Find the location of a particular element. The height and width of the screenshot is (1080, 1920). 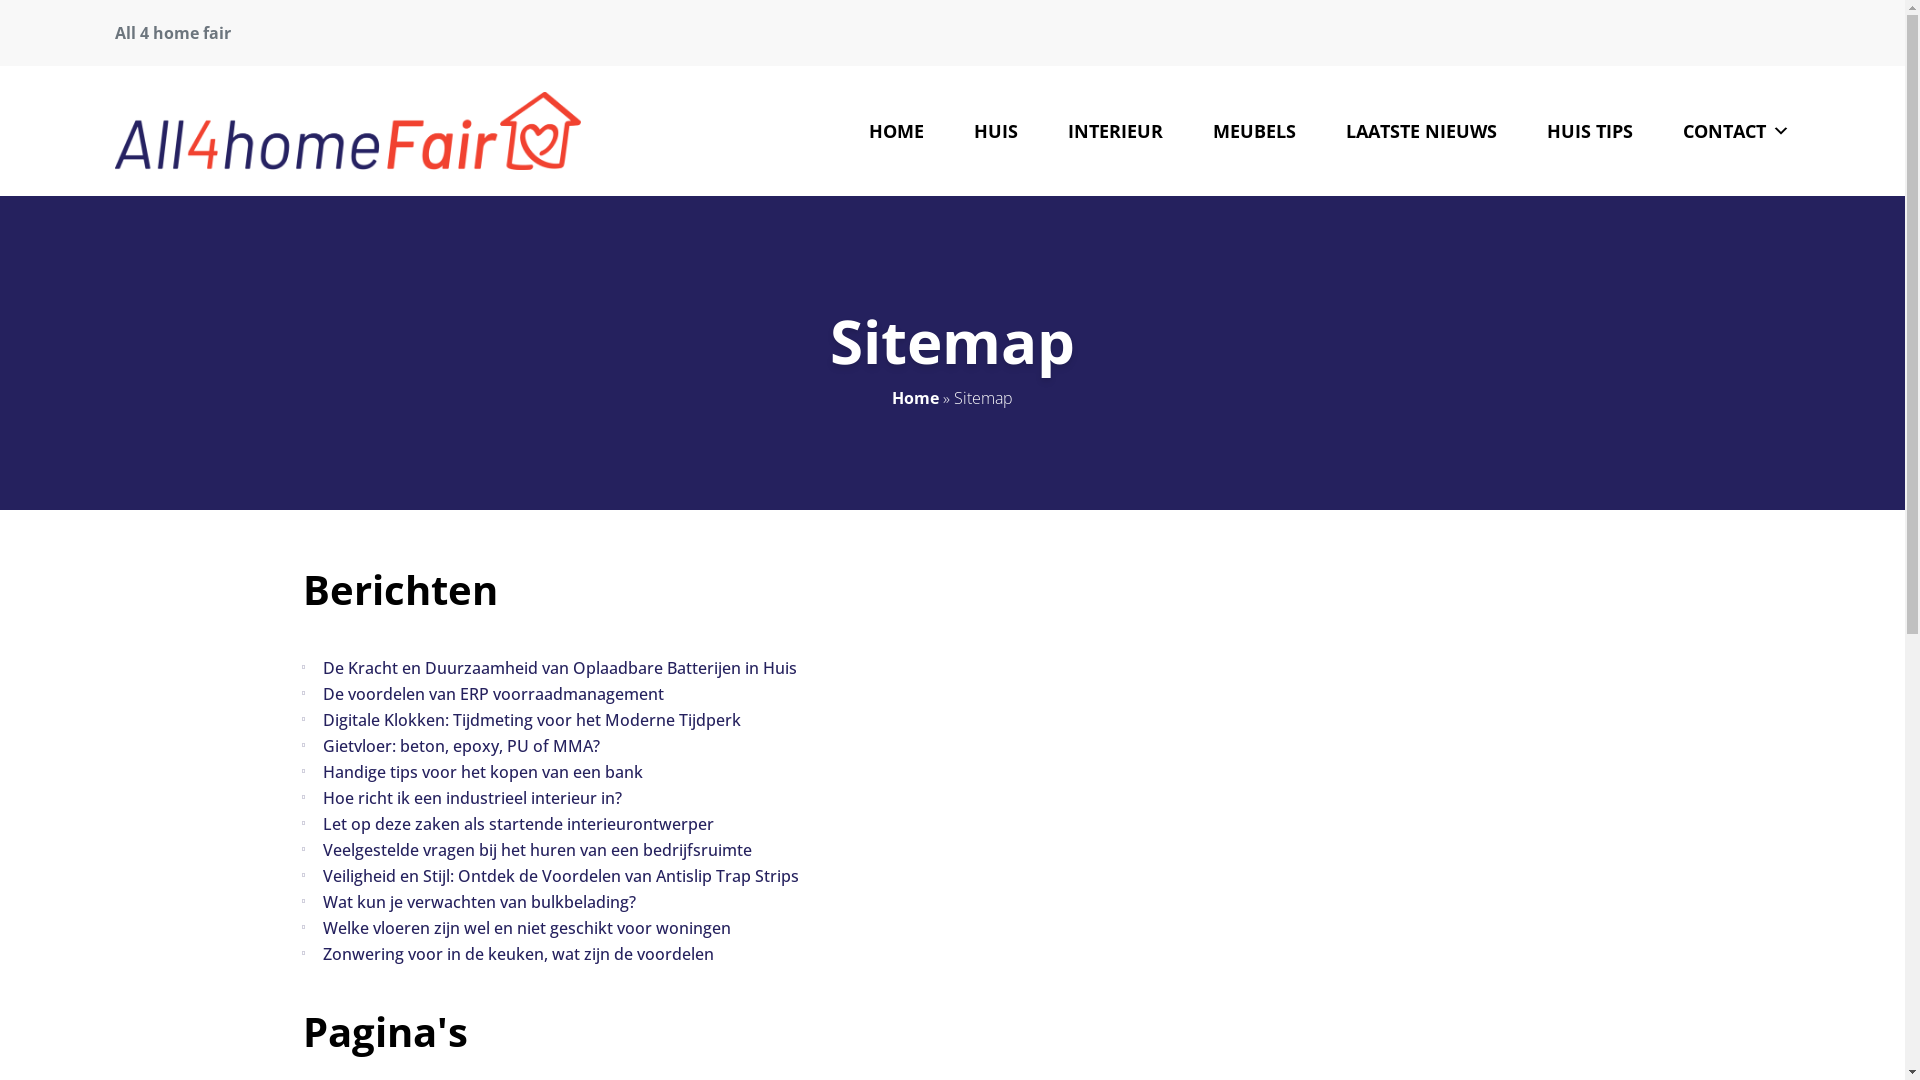

Zonwering voor in de keuken, wat zijn de voordelen is located at coordinates (518, 954).